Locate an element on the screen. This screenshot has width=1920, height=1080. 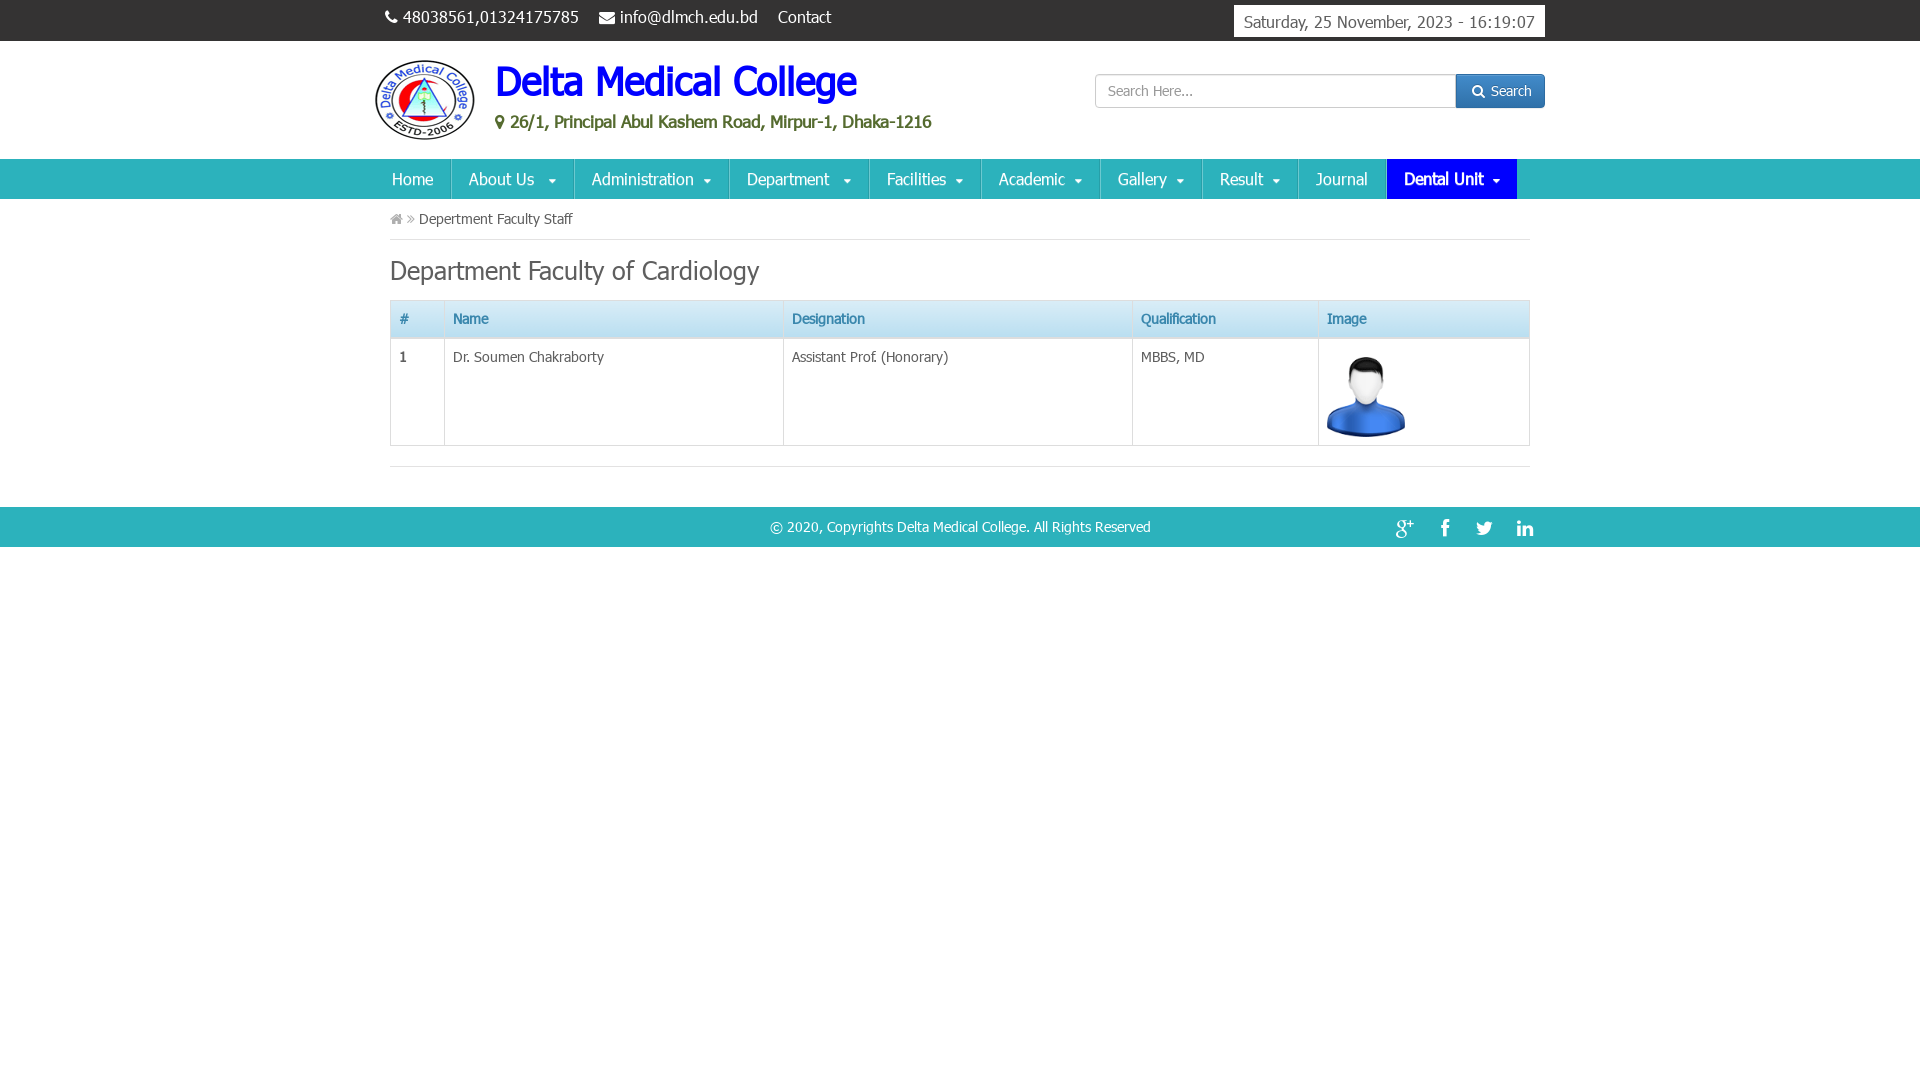
Contact is located at coordinates (804, 16).